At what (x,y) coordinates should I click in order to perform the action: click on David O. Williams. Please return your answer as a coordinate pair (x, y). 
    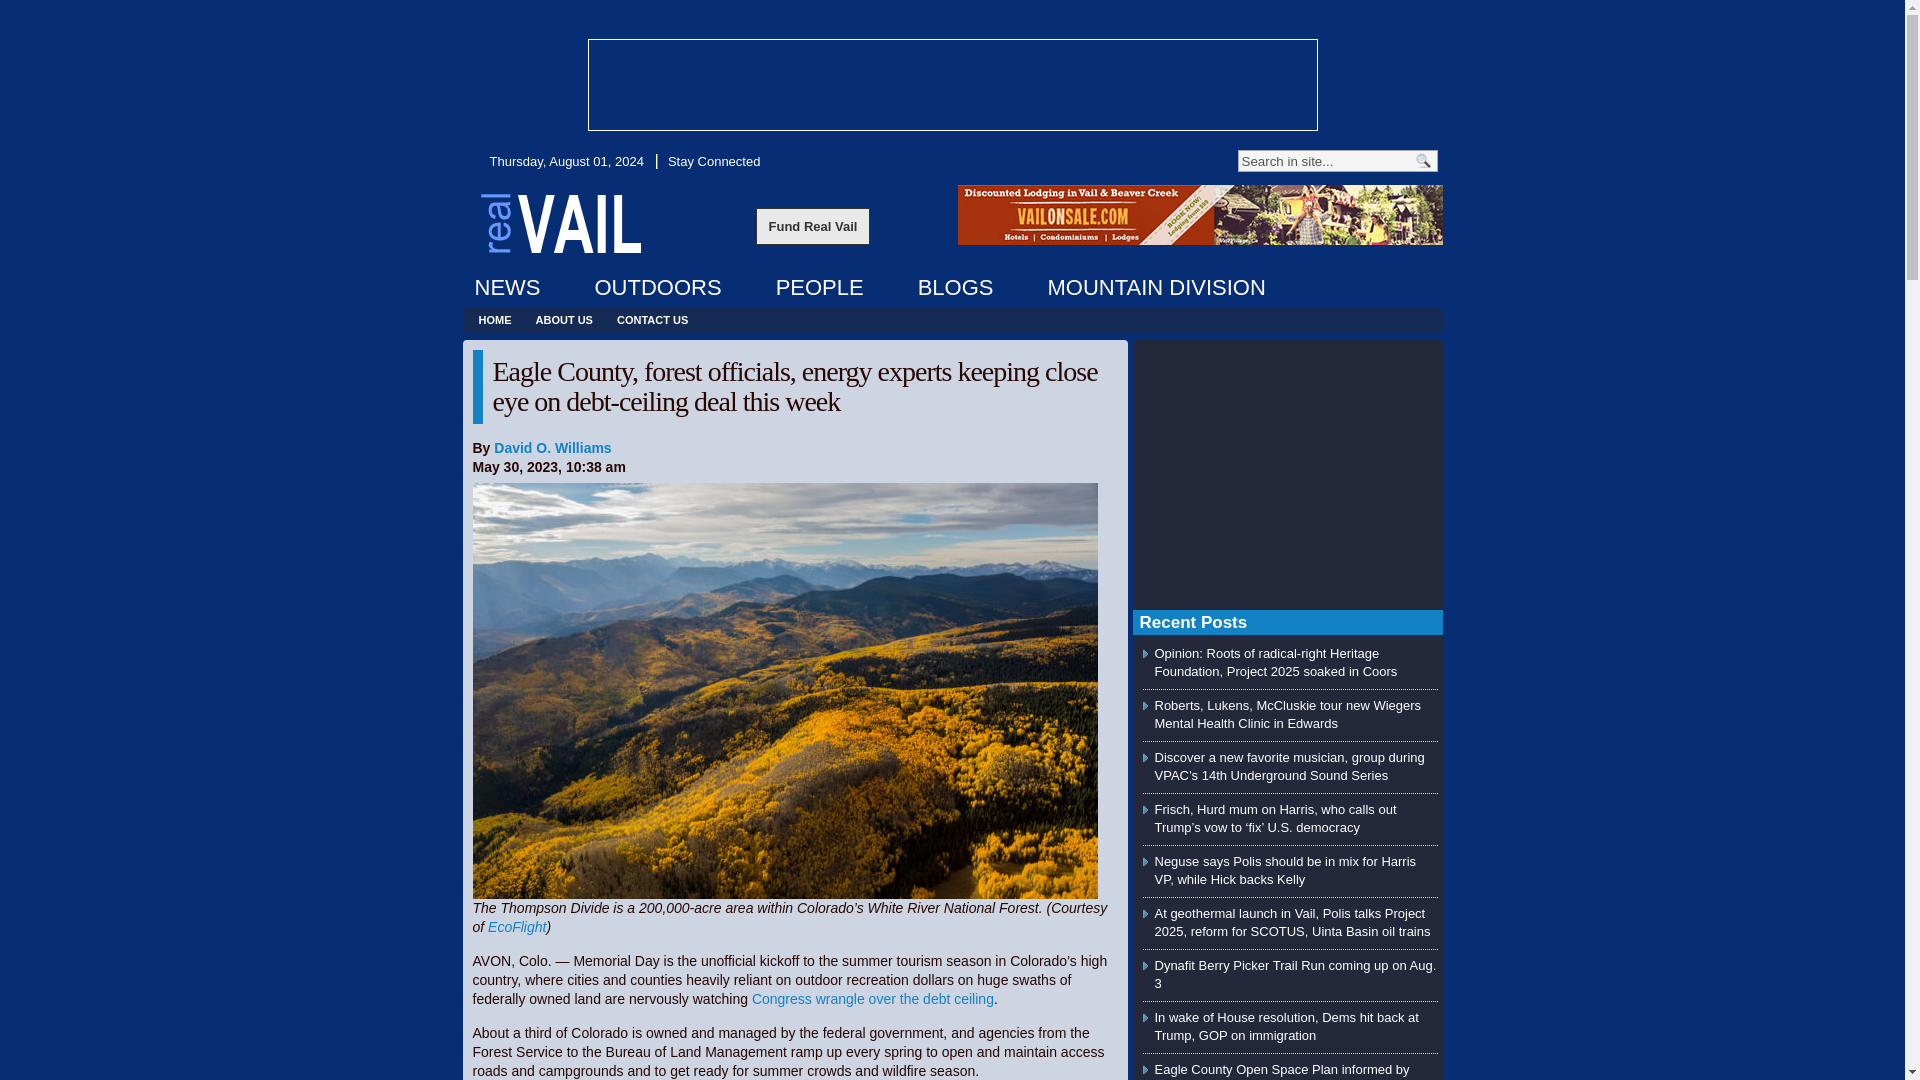
    Looking at the image, I should click on (552, 447).